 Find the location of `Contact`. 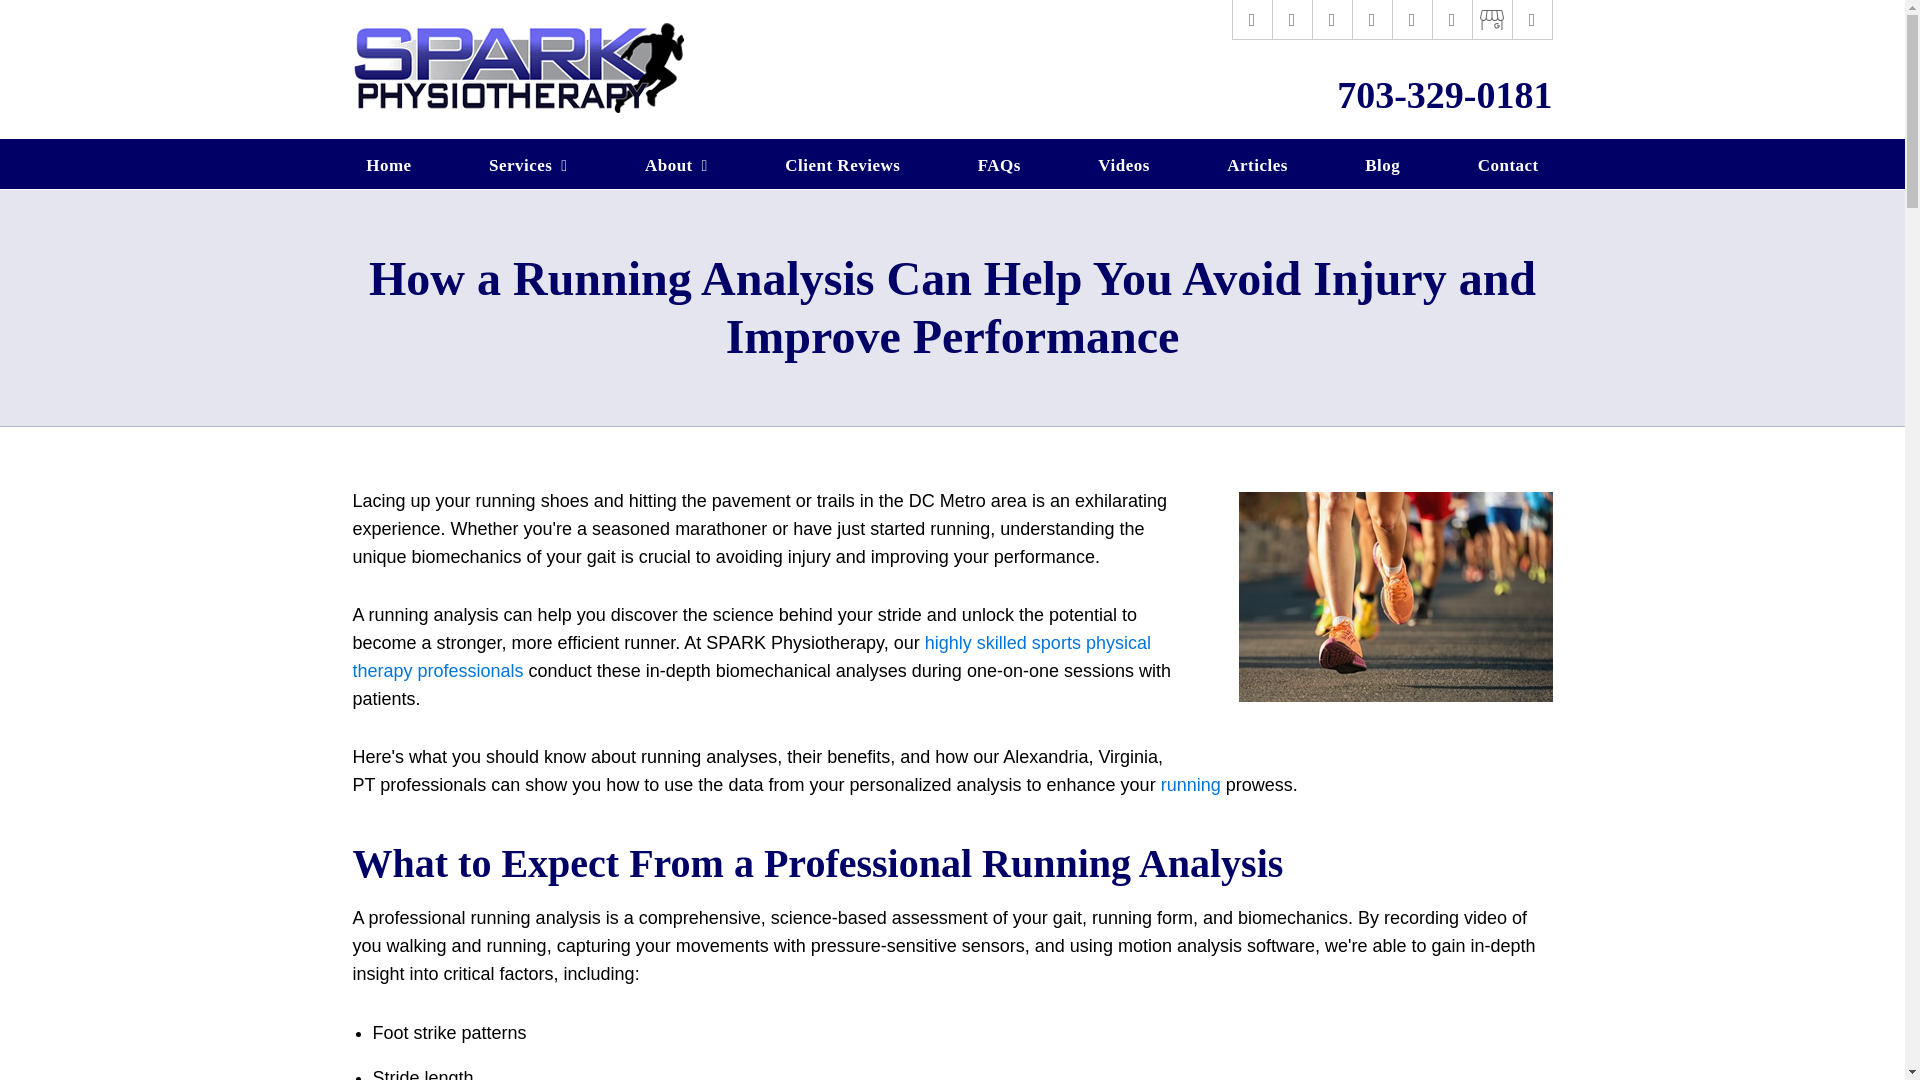

Contact is located at coordinates (1508, 164).